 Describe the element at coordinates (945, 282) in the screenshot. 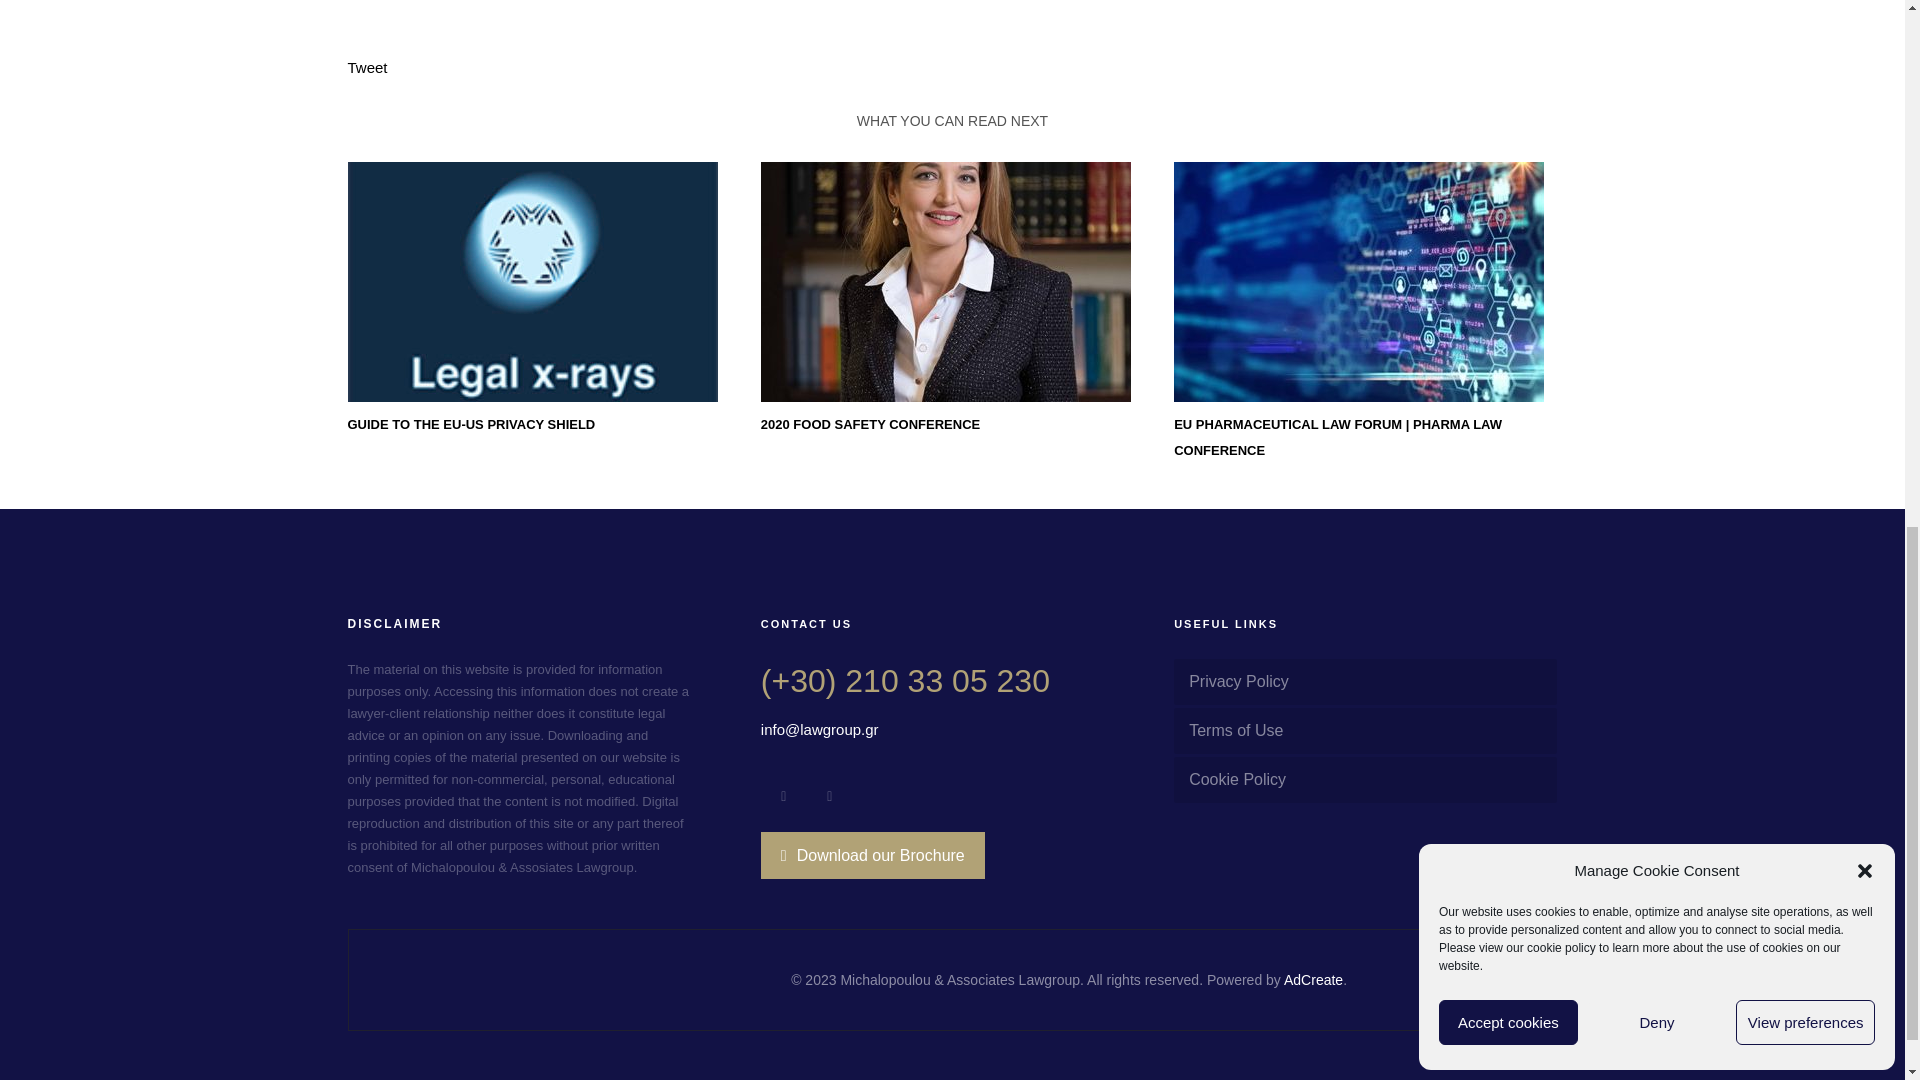

I see `michalopoulou` at that location.